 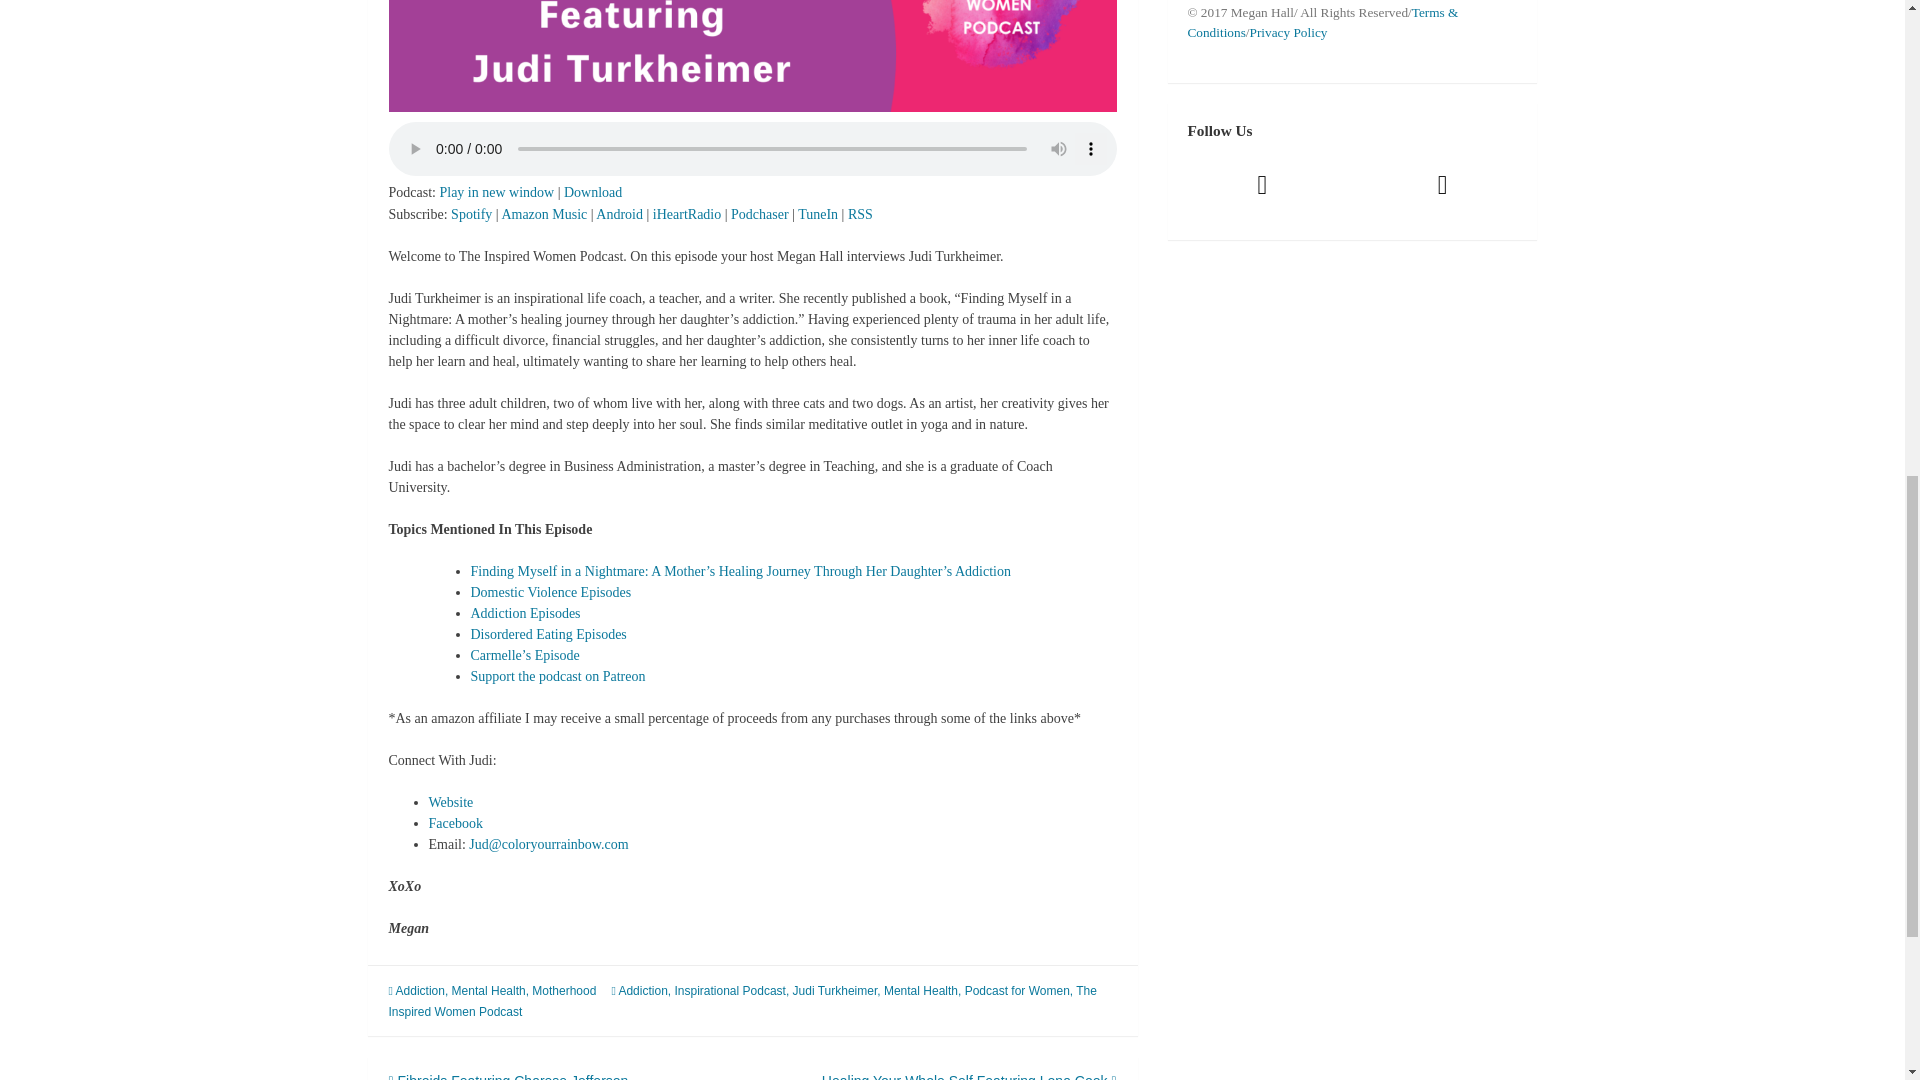 I want to click on Subscribe on Spotify, so click(x=471, y=214).